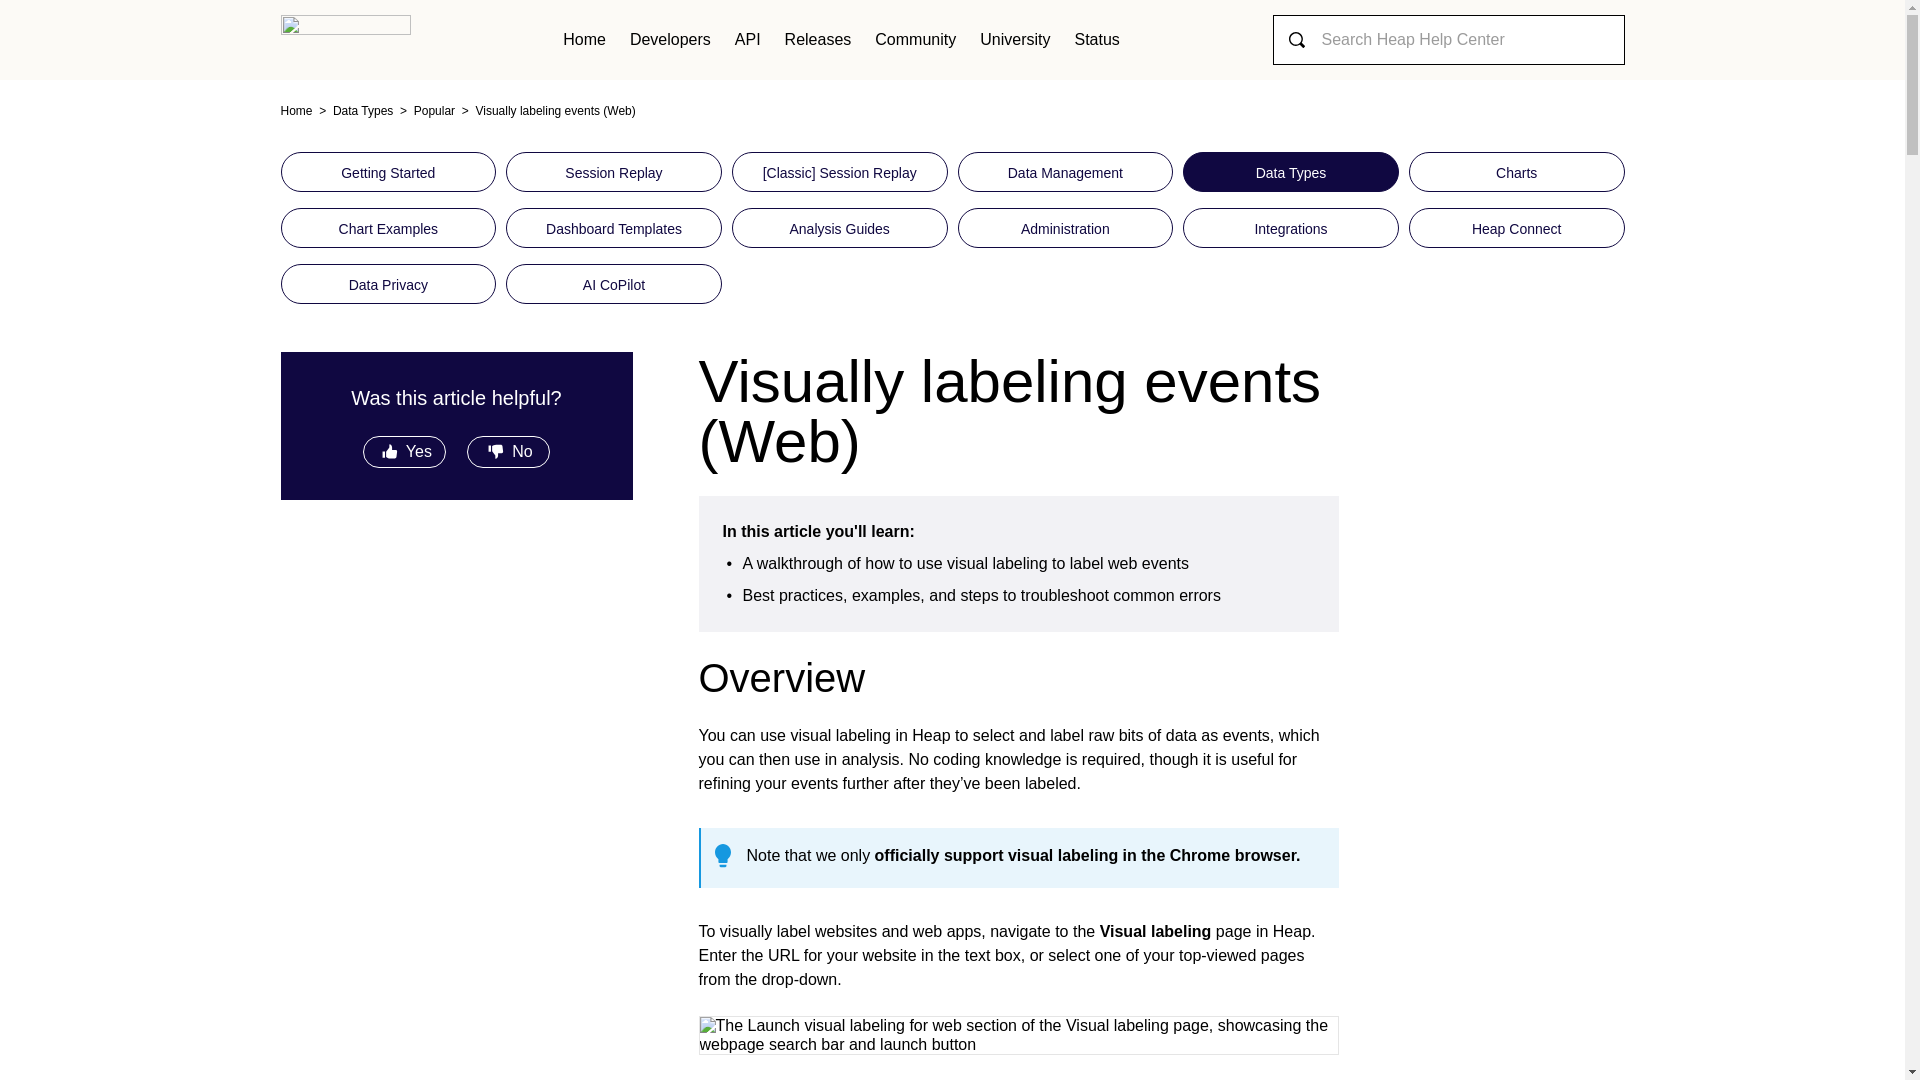 This screenshot has height=1080, width=1920. Describe the element at coordinates (670, 39) in the screenshot. I see `Developers` at that location.